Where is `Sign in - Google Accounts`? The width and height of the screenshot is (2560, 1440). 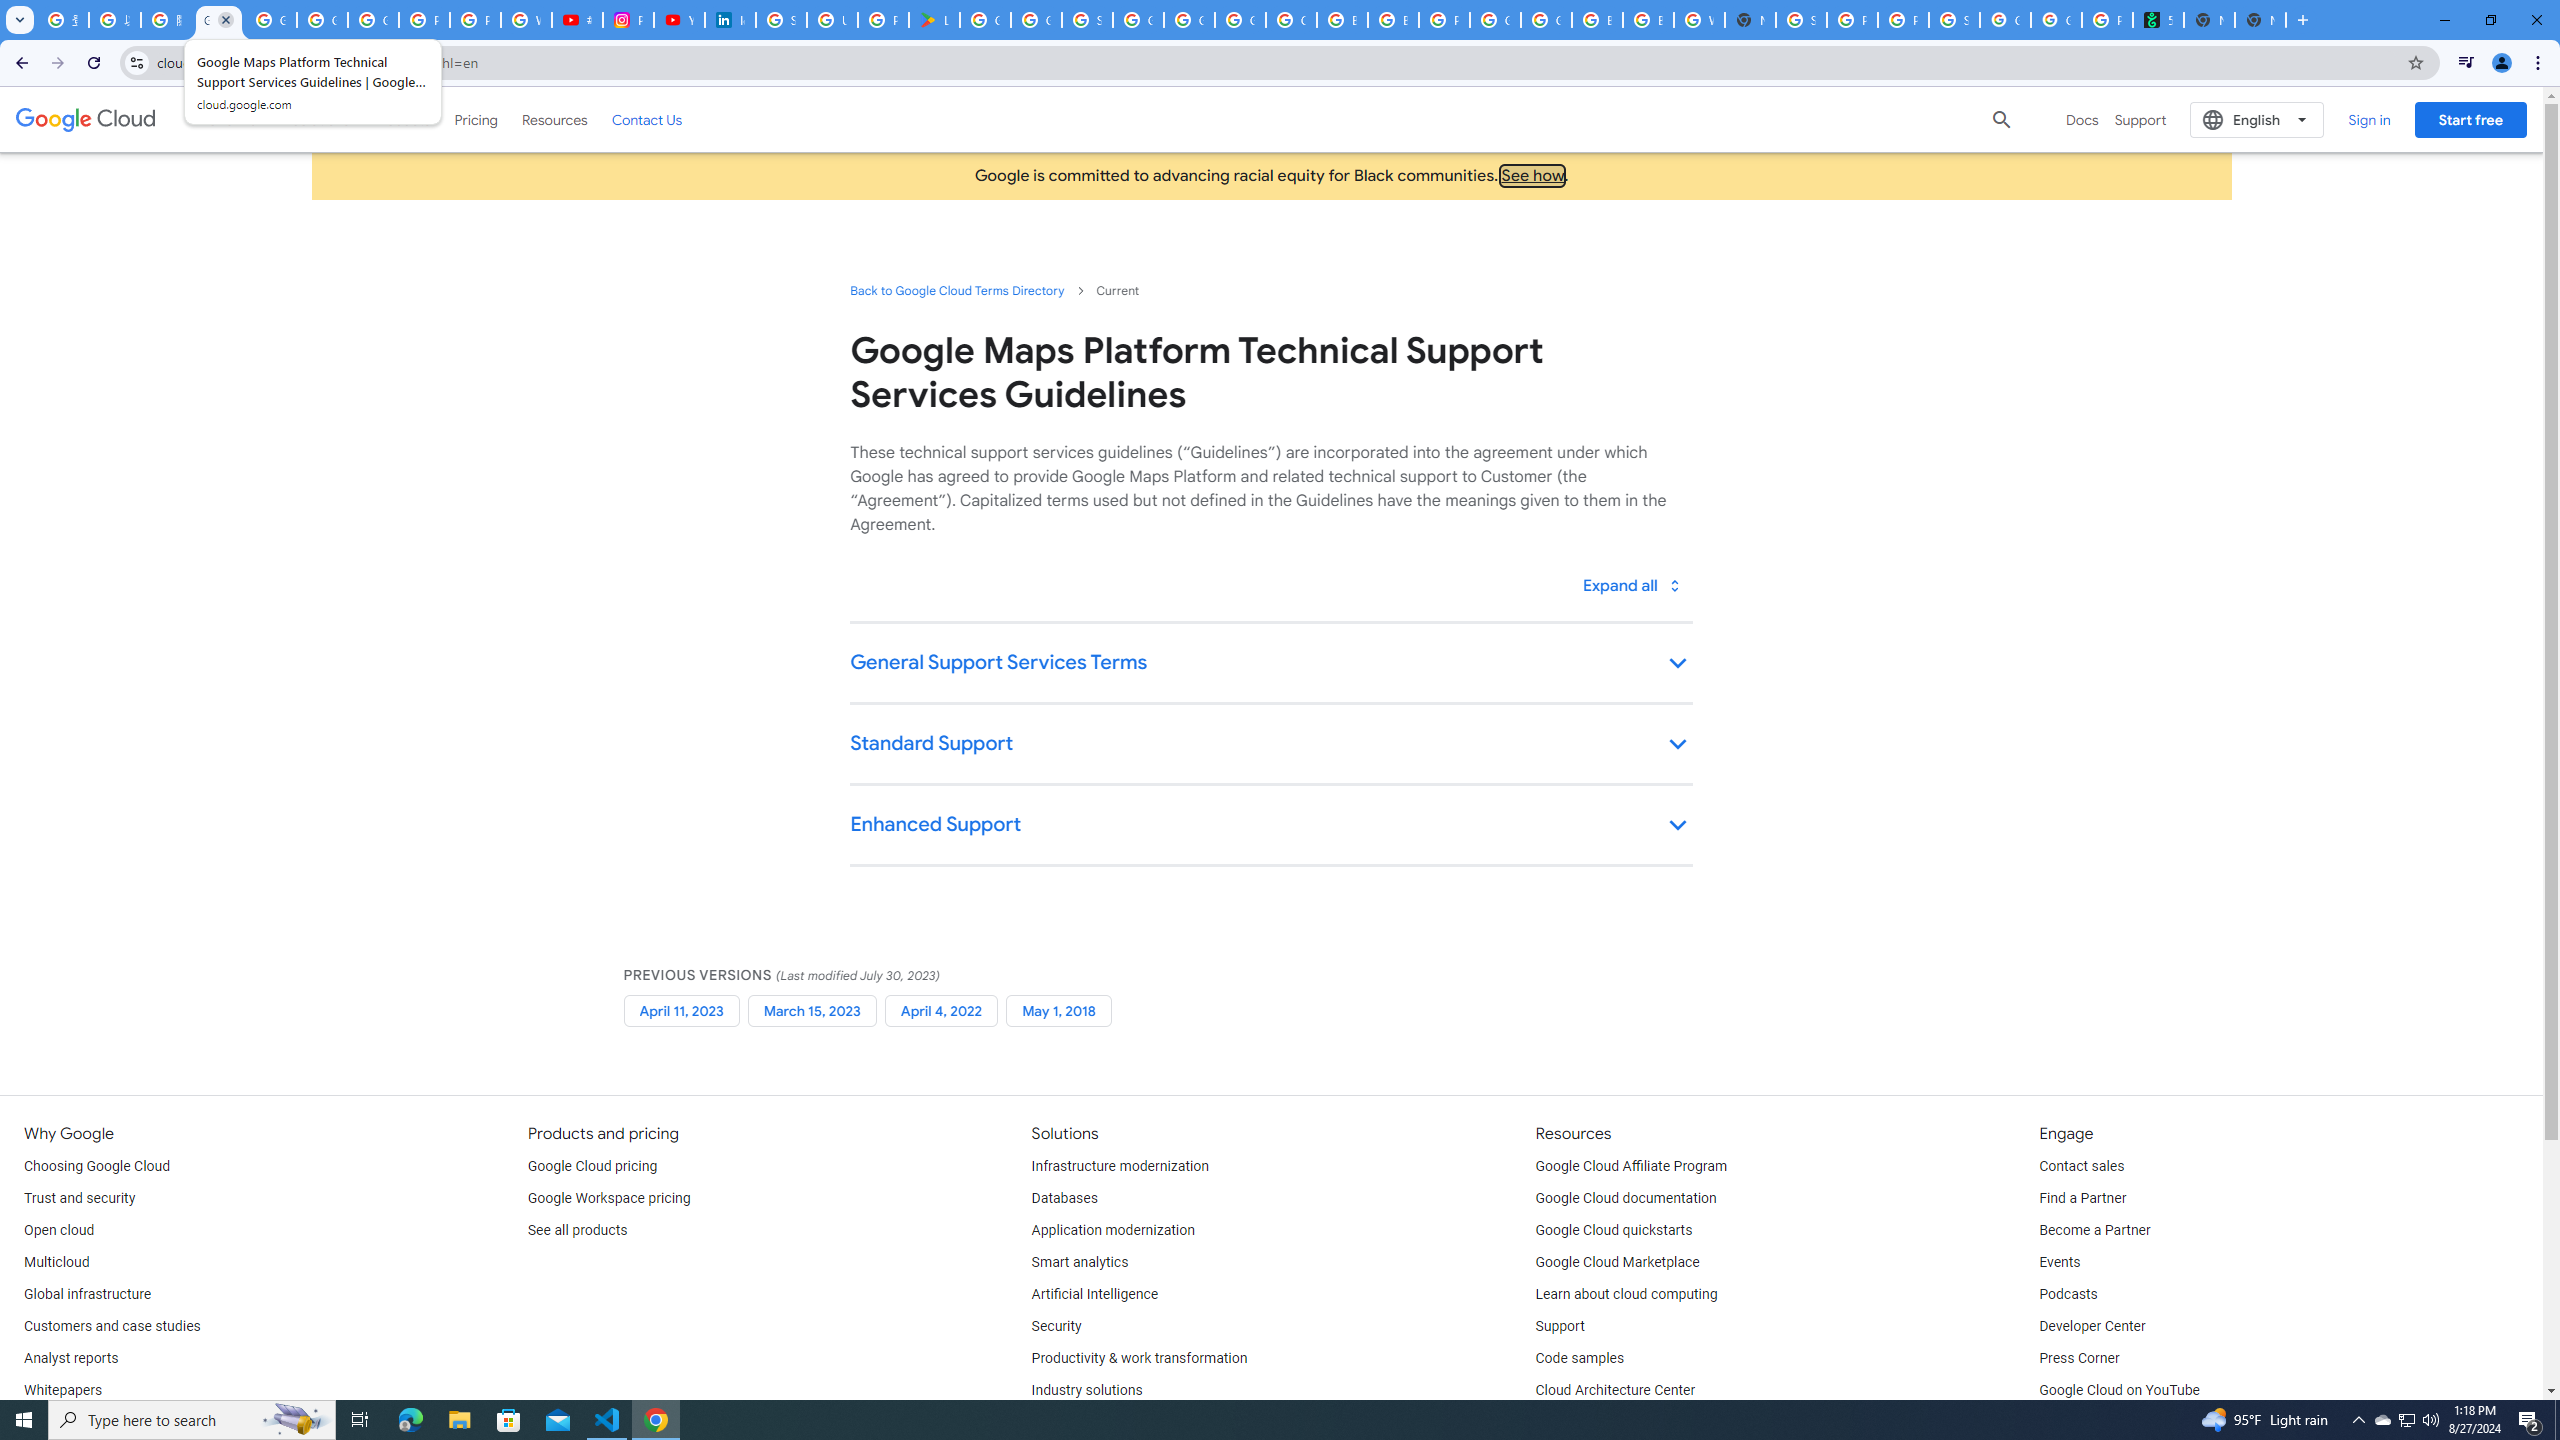
Sign in - Google Accounts is located at coordinates (1086, 20).